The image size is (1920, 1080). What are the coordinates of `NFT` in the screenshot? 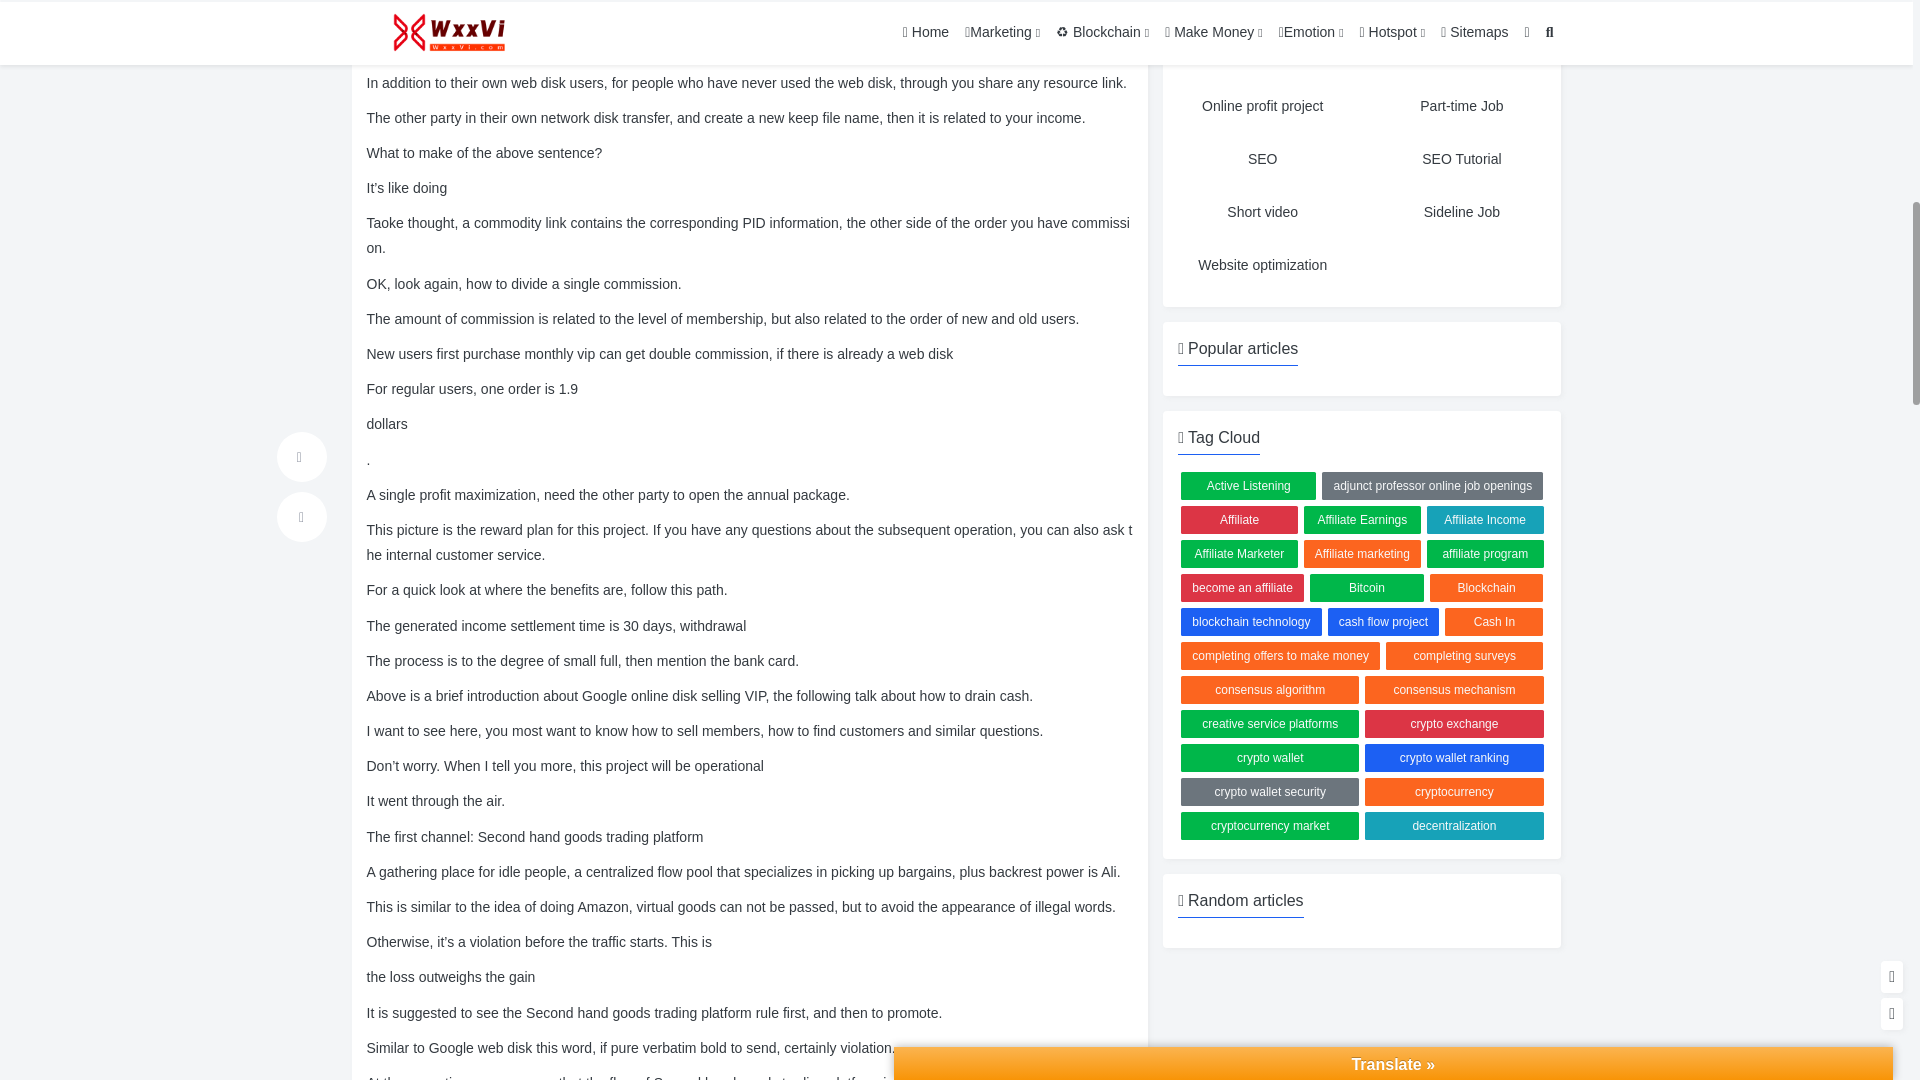 It's located at (1462, 10).